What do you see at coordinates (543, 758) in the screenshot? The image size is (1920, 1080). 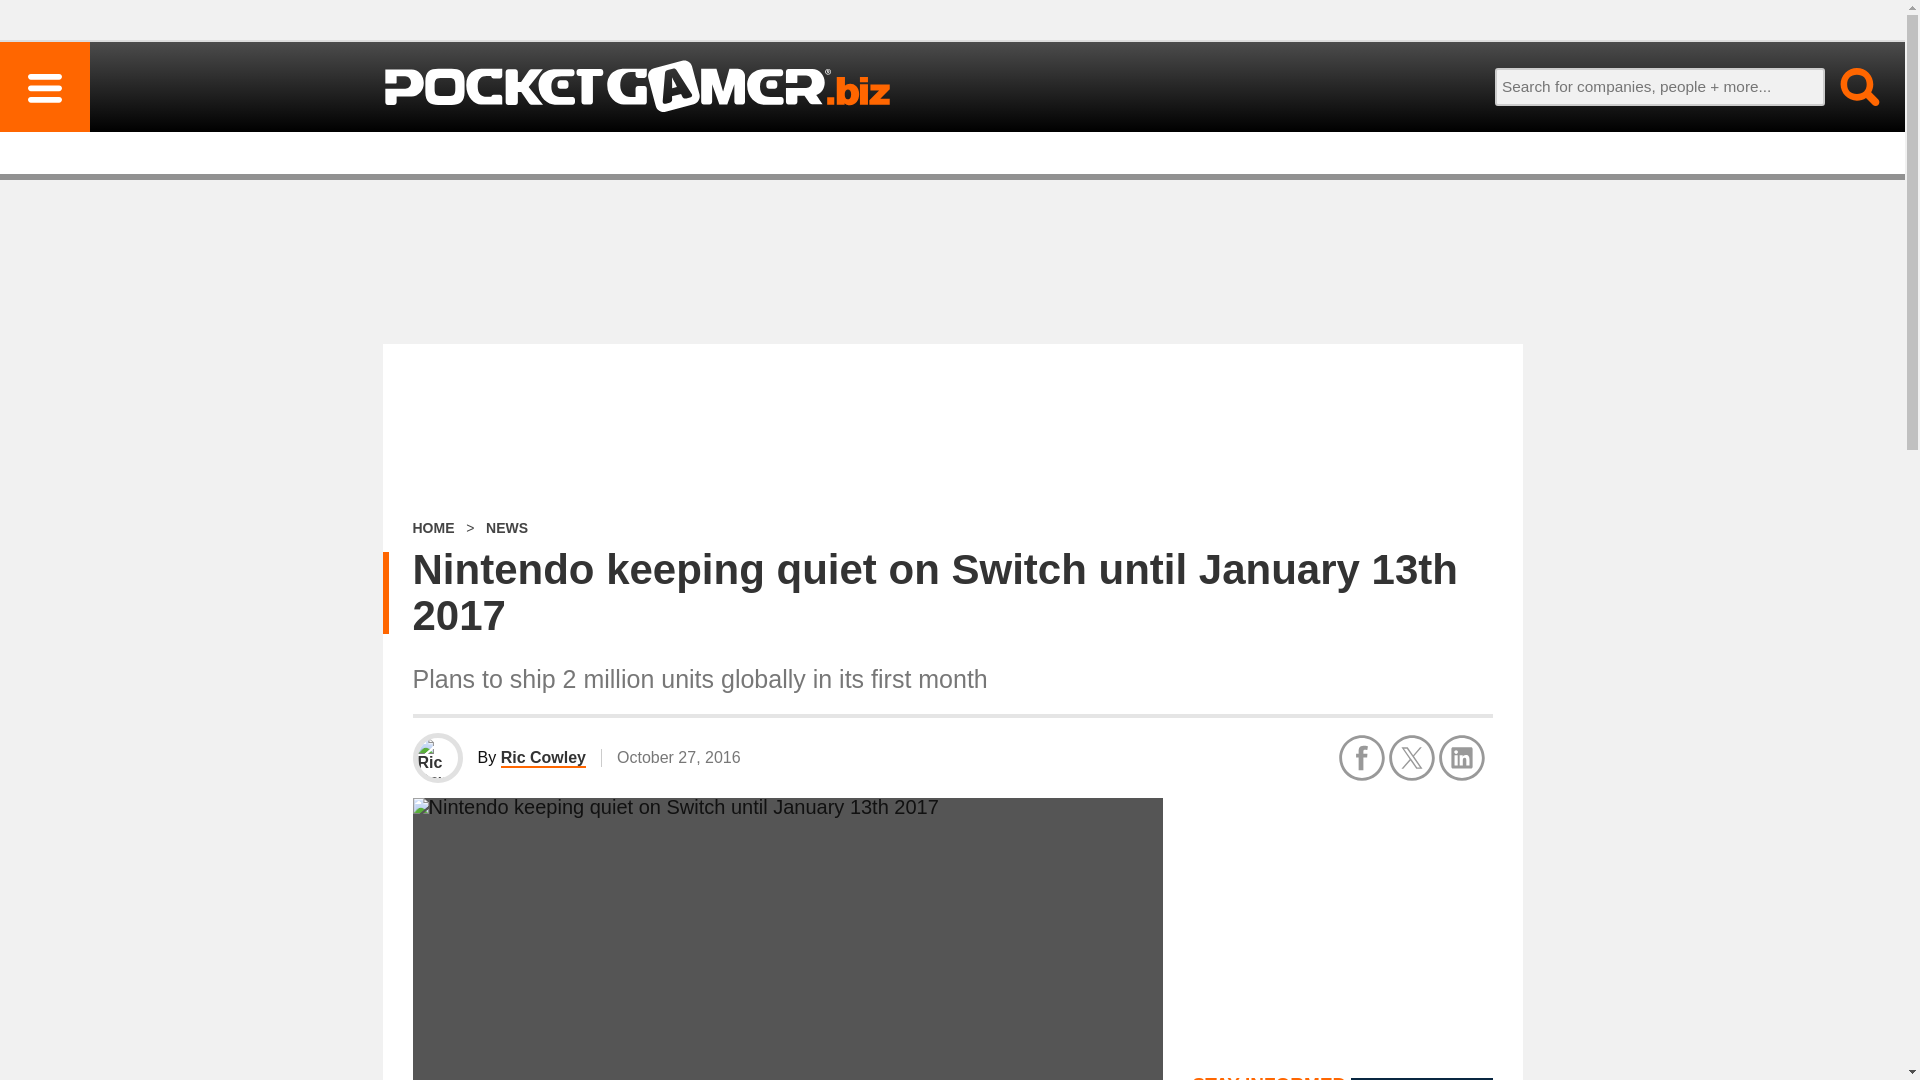 I see `Ric Cowley` at bounding box center [543, 758].